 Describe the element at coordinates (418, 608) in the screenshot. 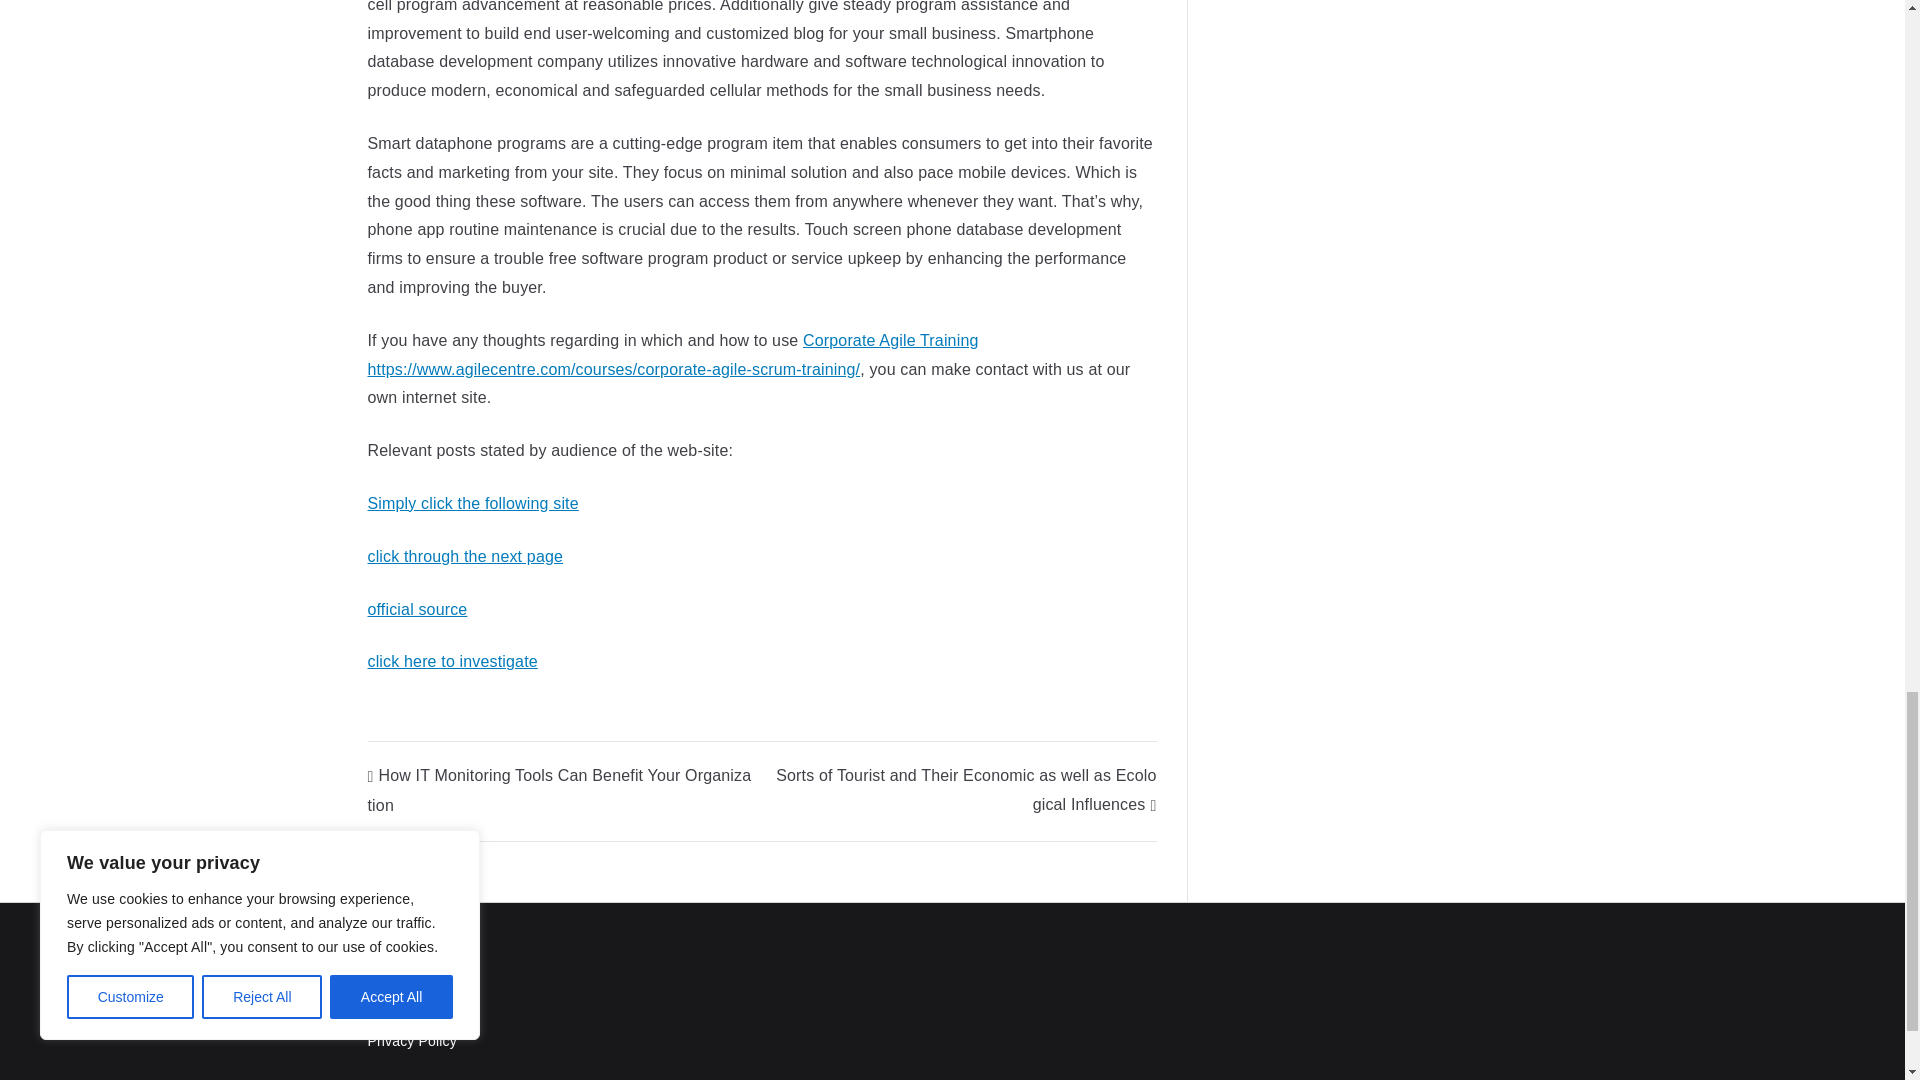

I see `official source` at that location.